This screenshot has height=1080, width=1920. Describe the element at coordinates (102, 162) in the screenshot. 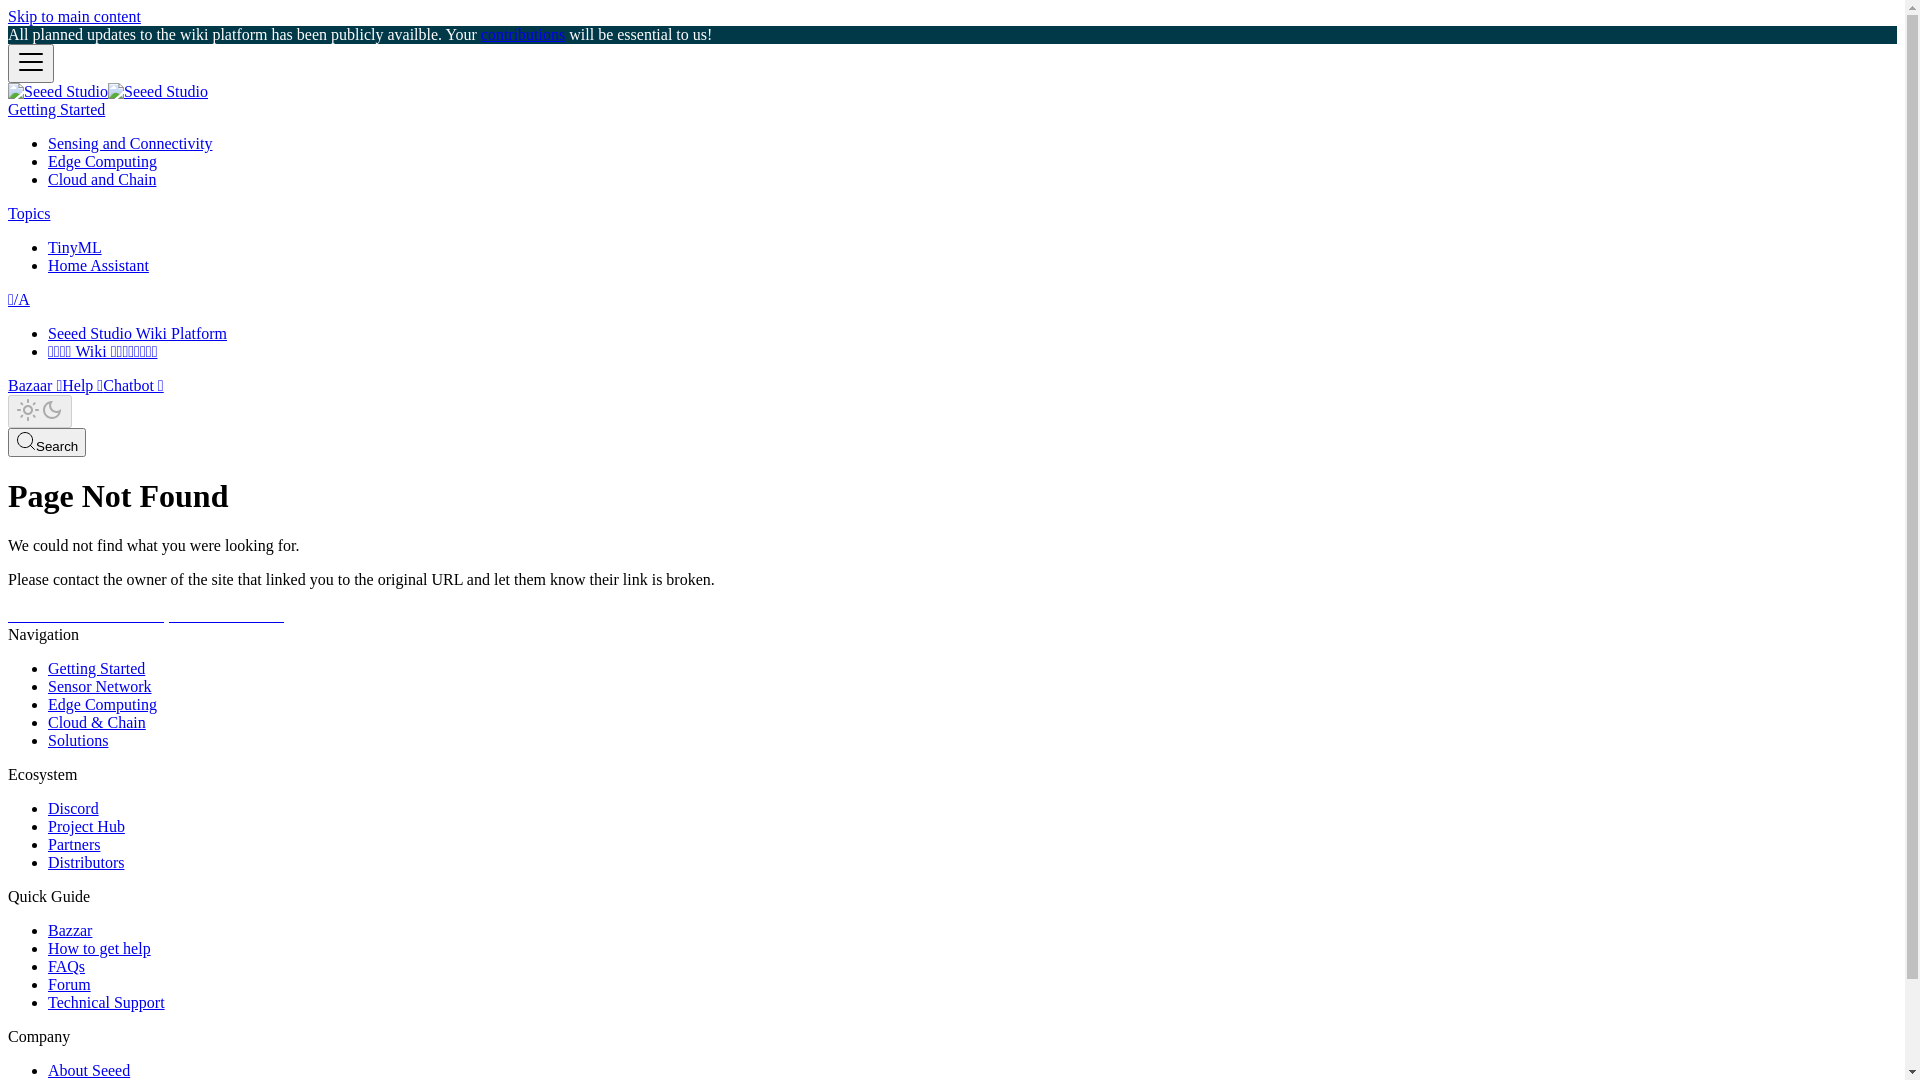

I see `Edge Computing` at that location.